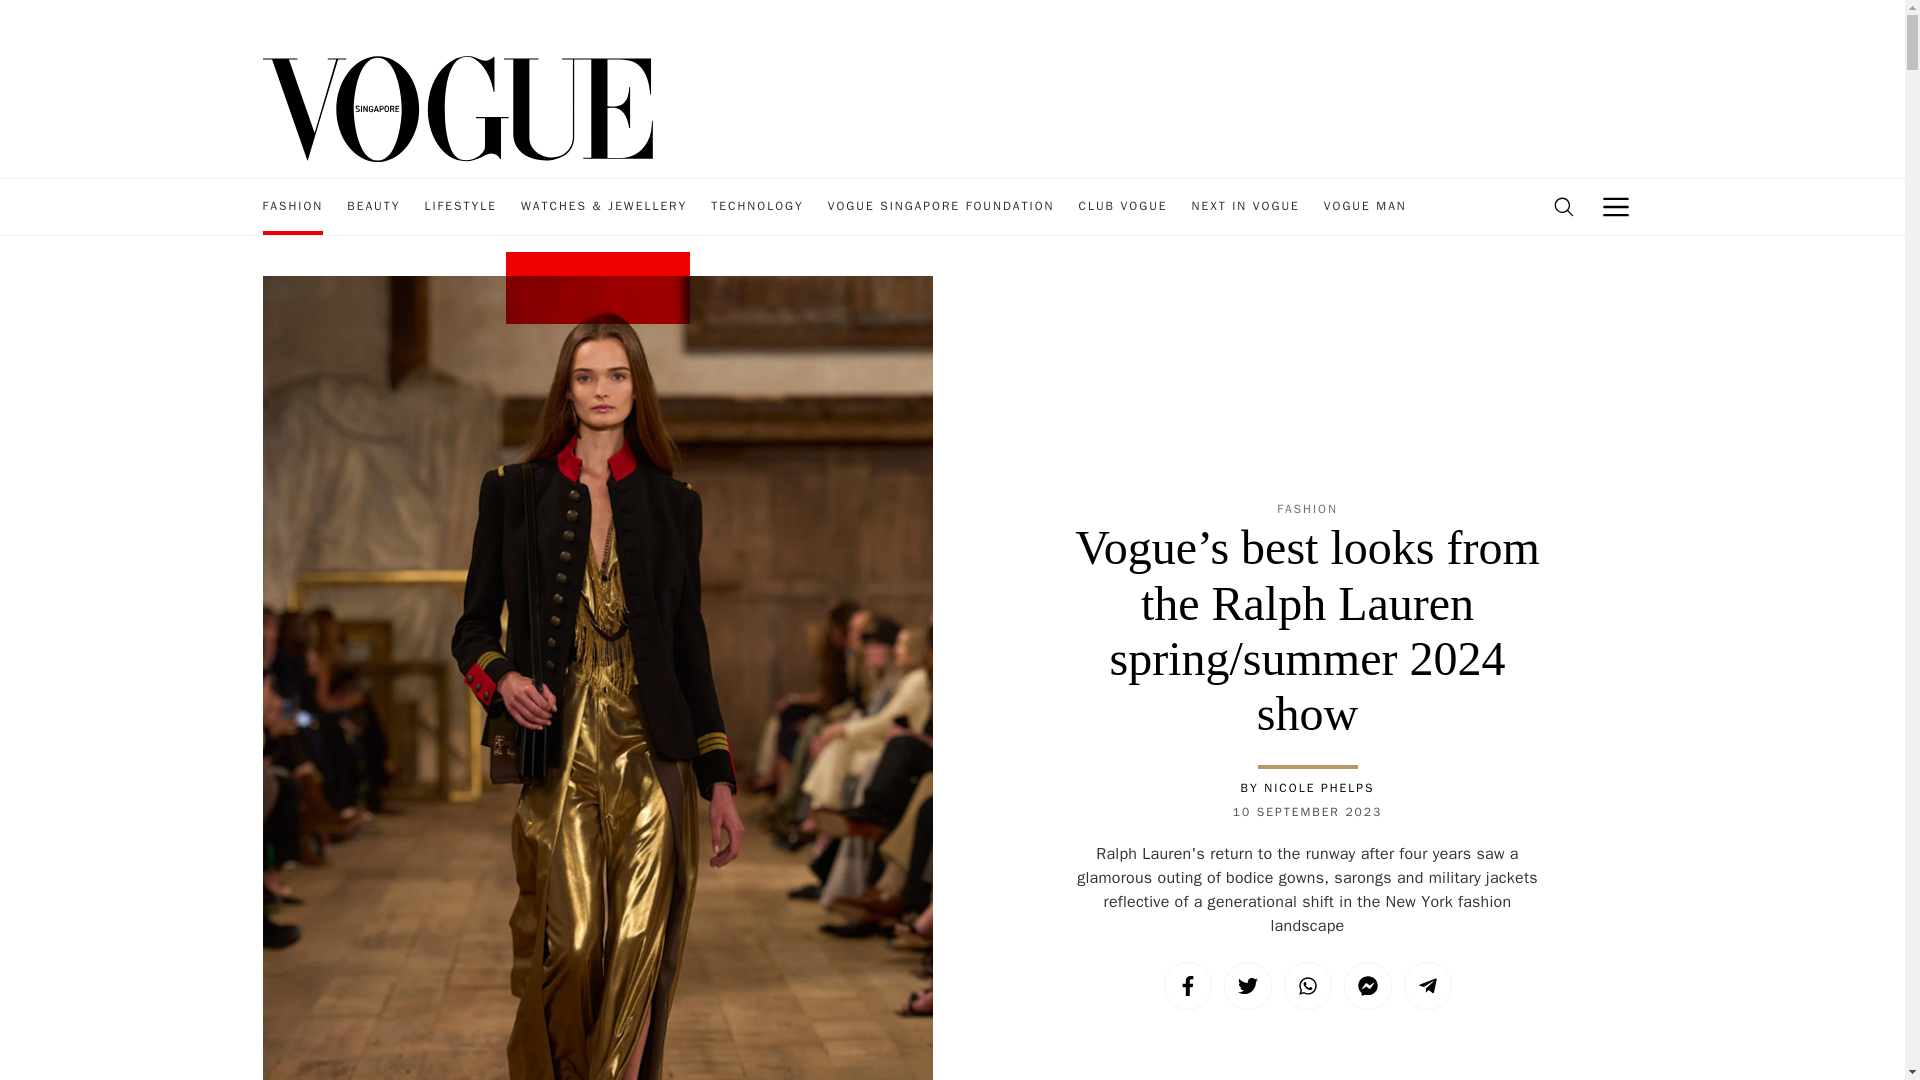  What do you see at coordinates (1246, 207) in the screenshot?
I see `NEXT IN VOGUE` at bounding box center [1246, 207].